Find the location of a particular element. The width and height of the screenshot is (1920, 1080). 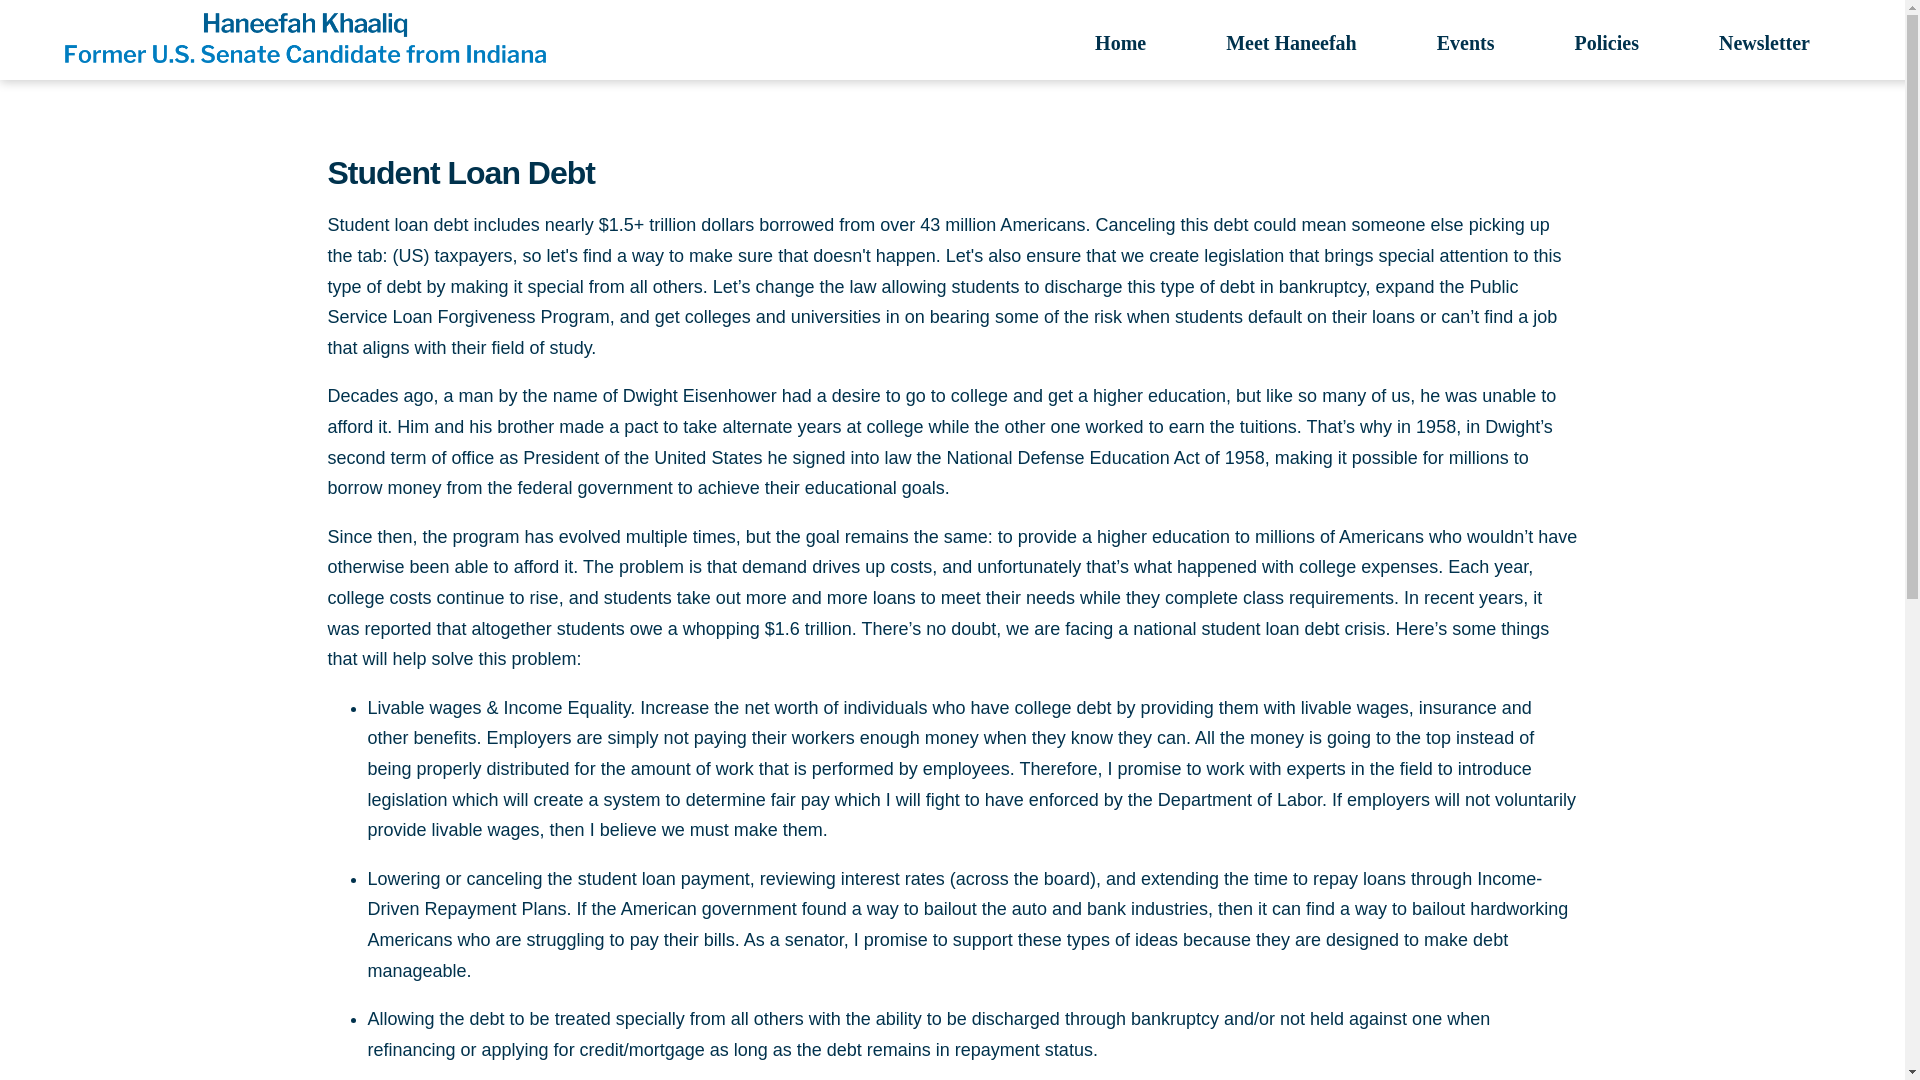

Events is located at coordinates (1466, 41).